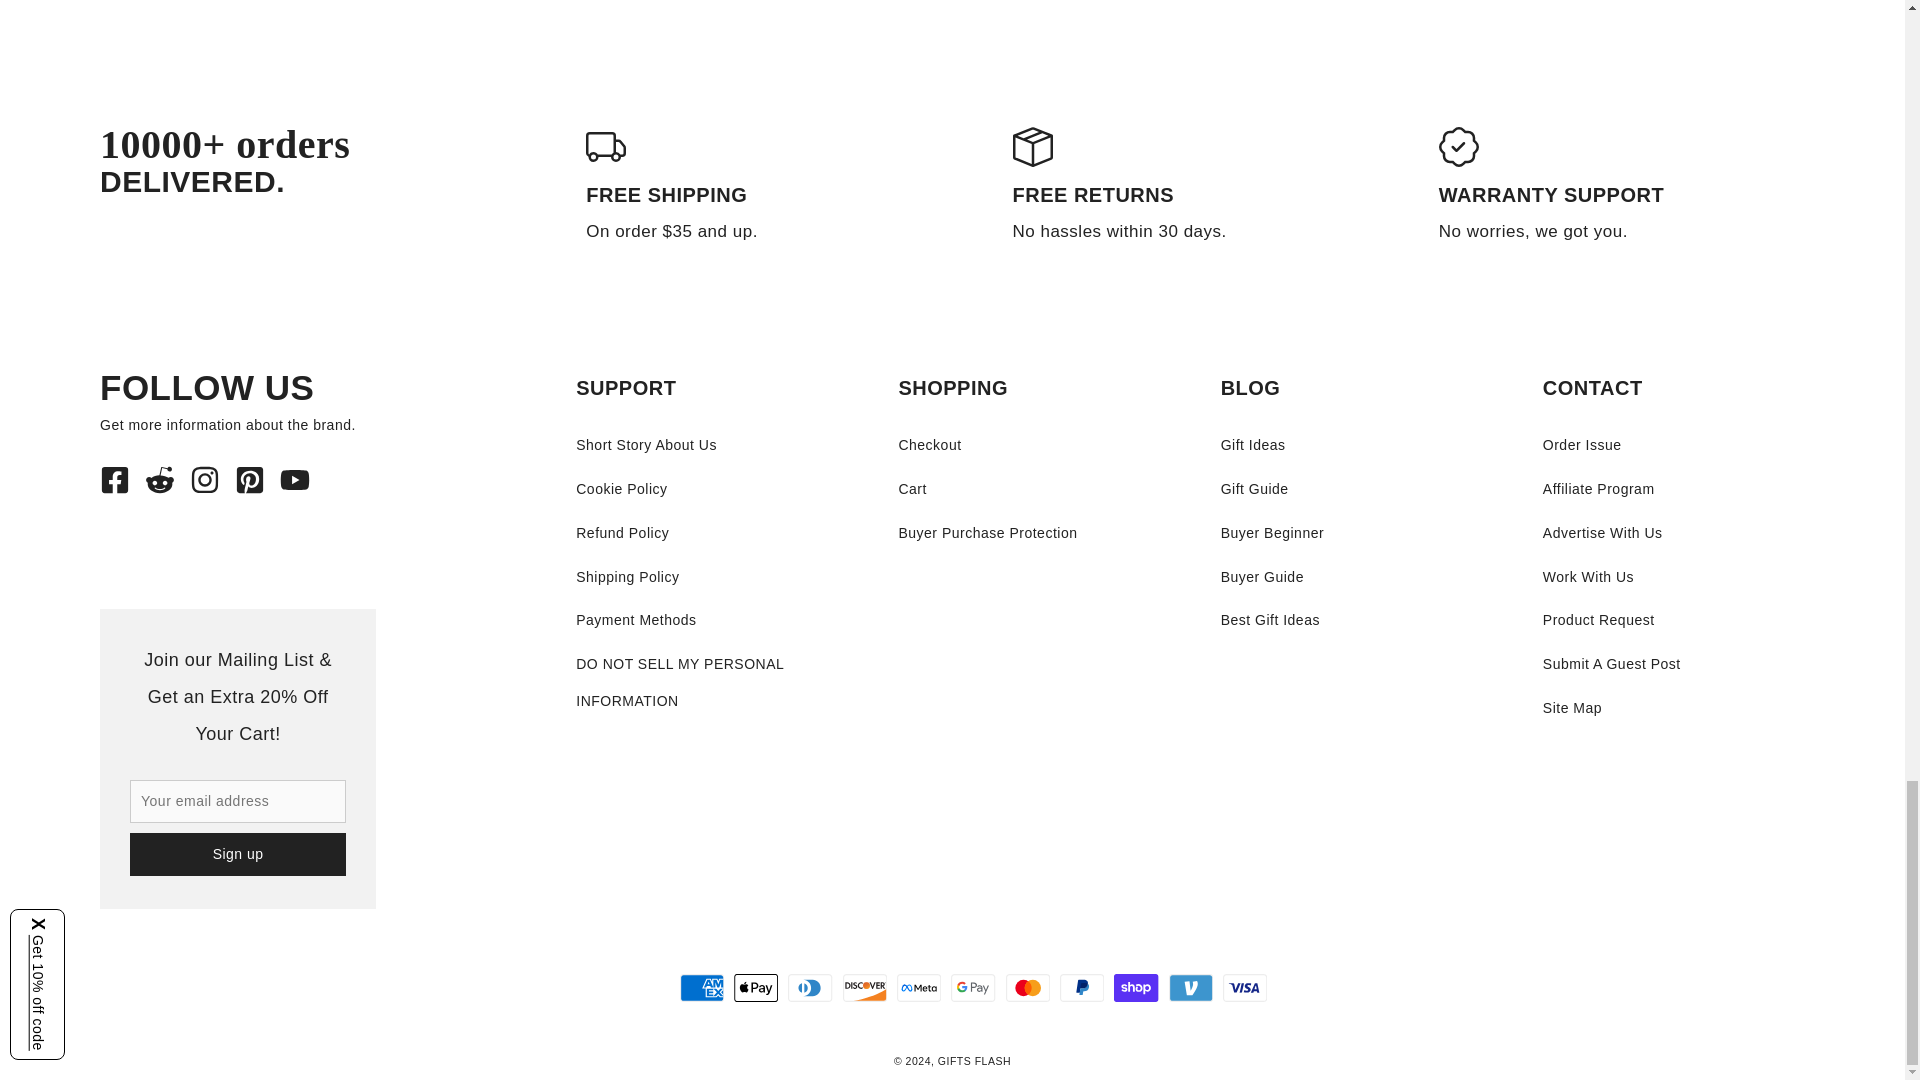  Describe the element at coordinates (1135, 988) in the screenshot. I see `Shop Pay` at that location.